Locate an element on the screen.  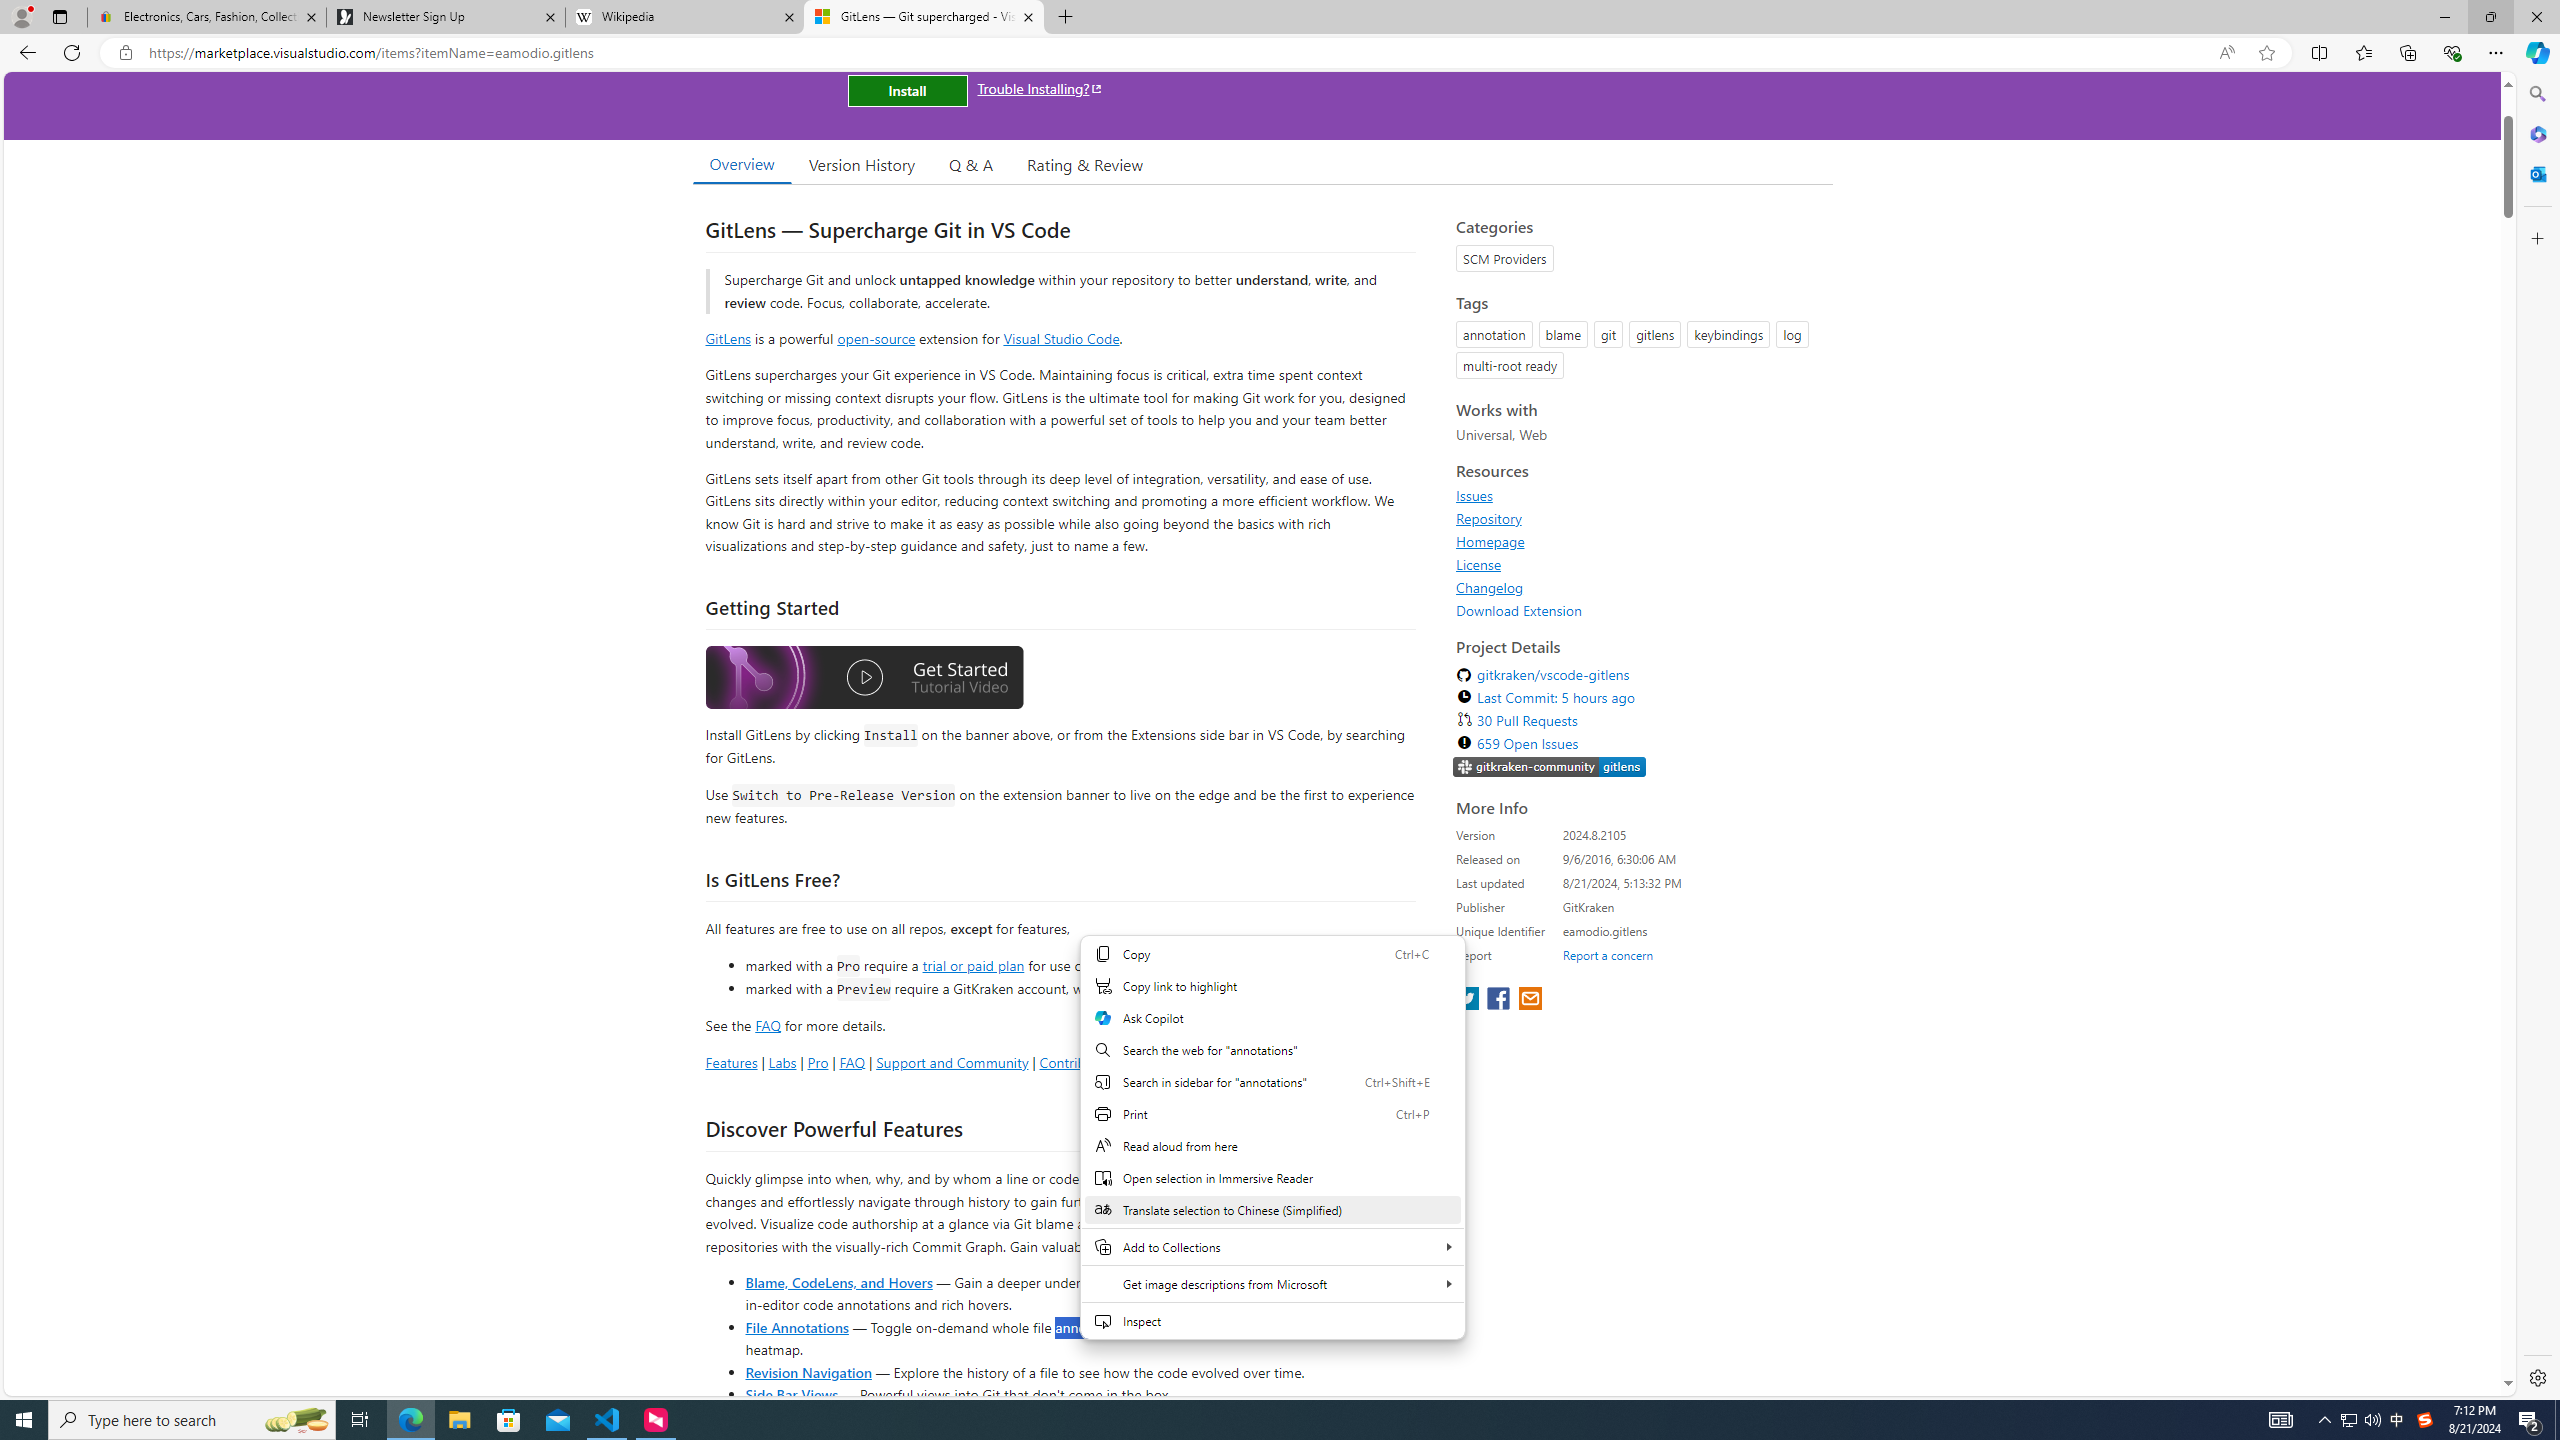
Browser essentials is located at coordinates (2452, 52).